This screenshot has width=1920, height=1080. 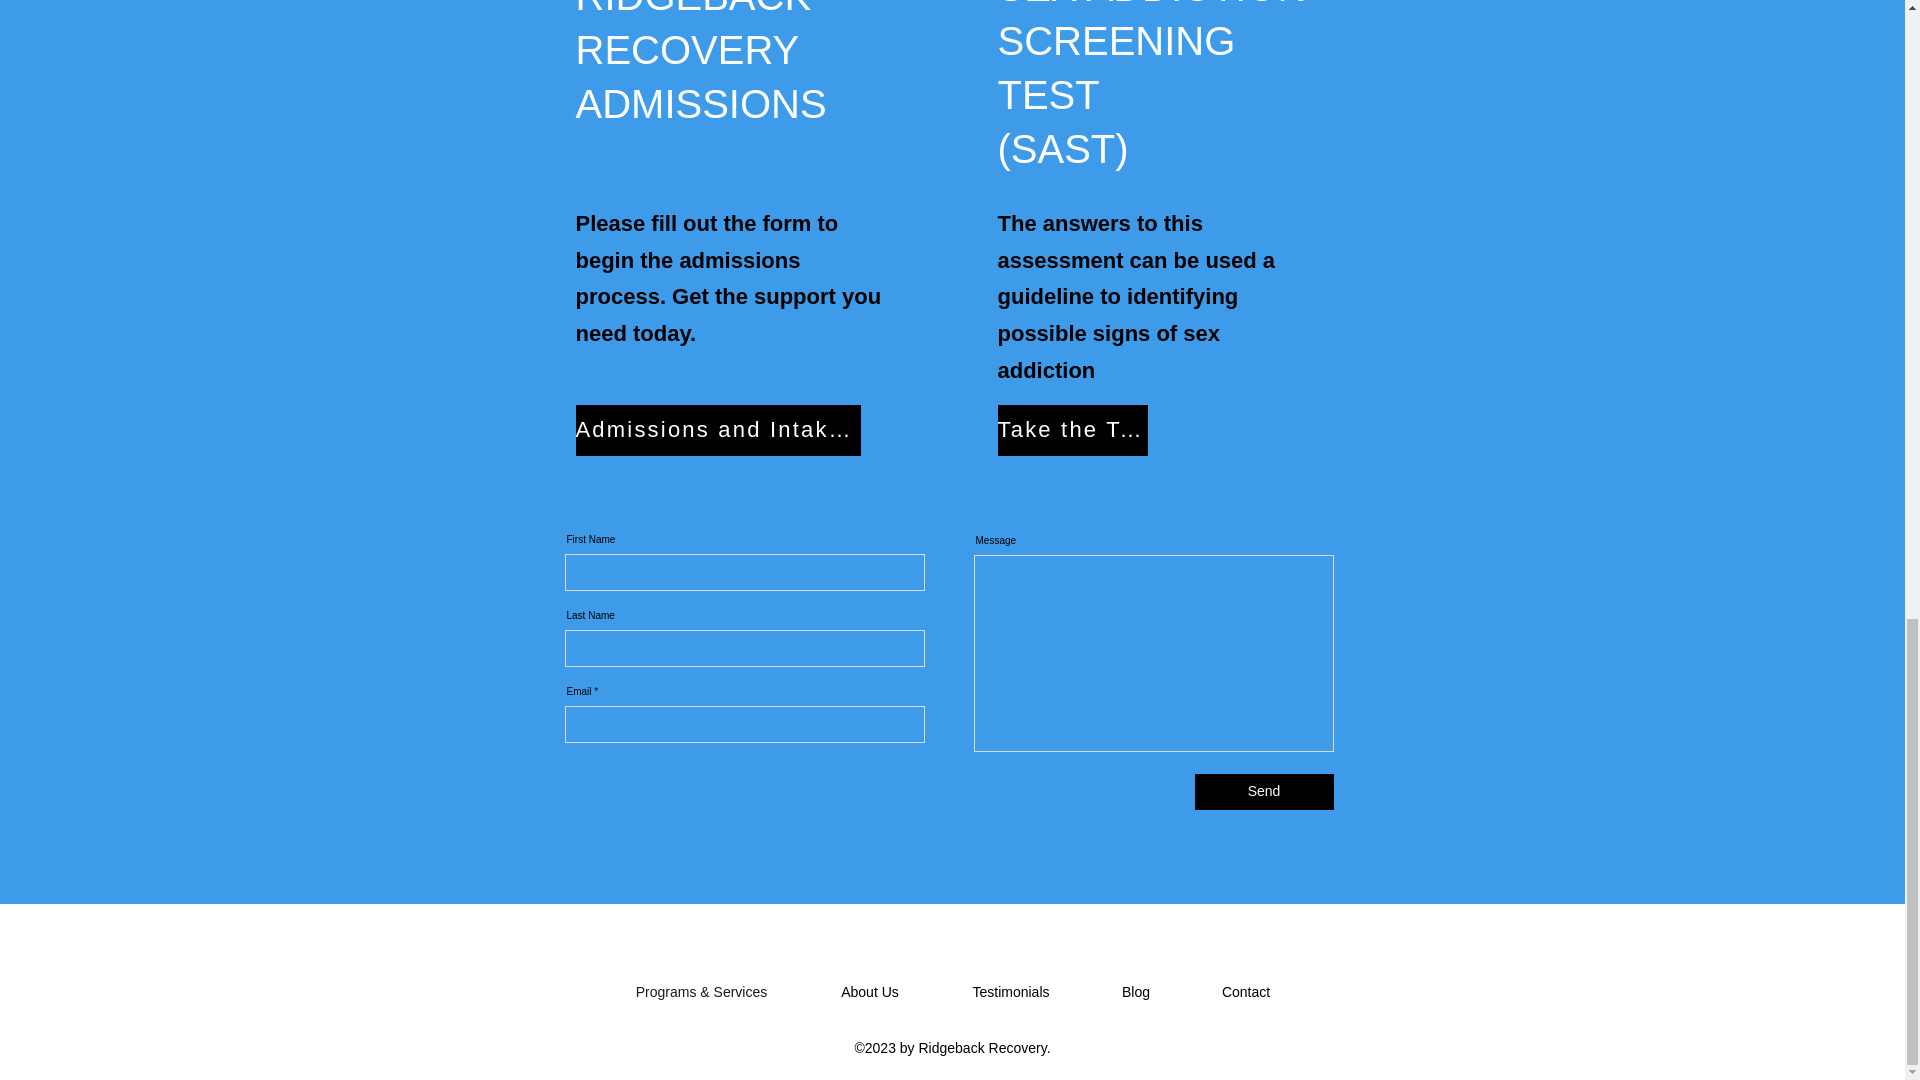 What do you see at coordinates (718, 430) in the screenshot?
I see `Admissions and Intake Form` at bounding box center [718, 430].